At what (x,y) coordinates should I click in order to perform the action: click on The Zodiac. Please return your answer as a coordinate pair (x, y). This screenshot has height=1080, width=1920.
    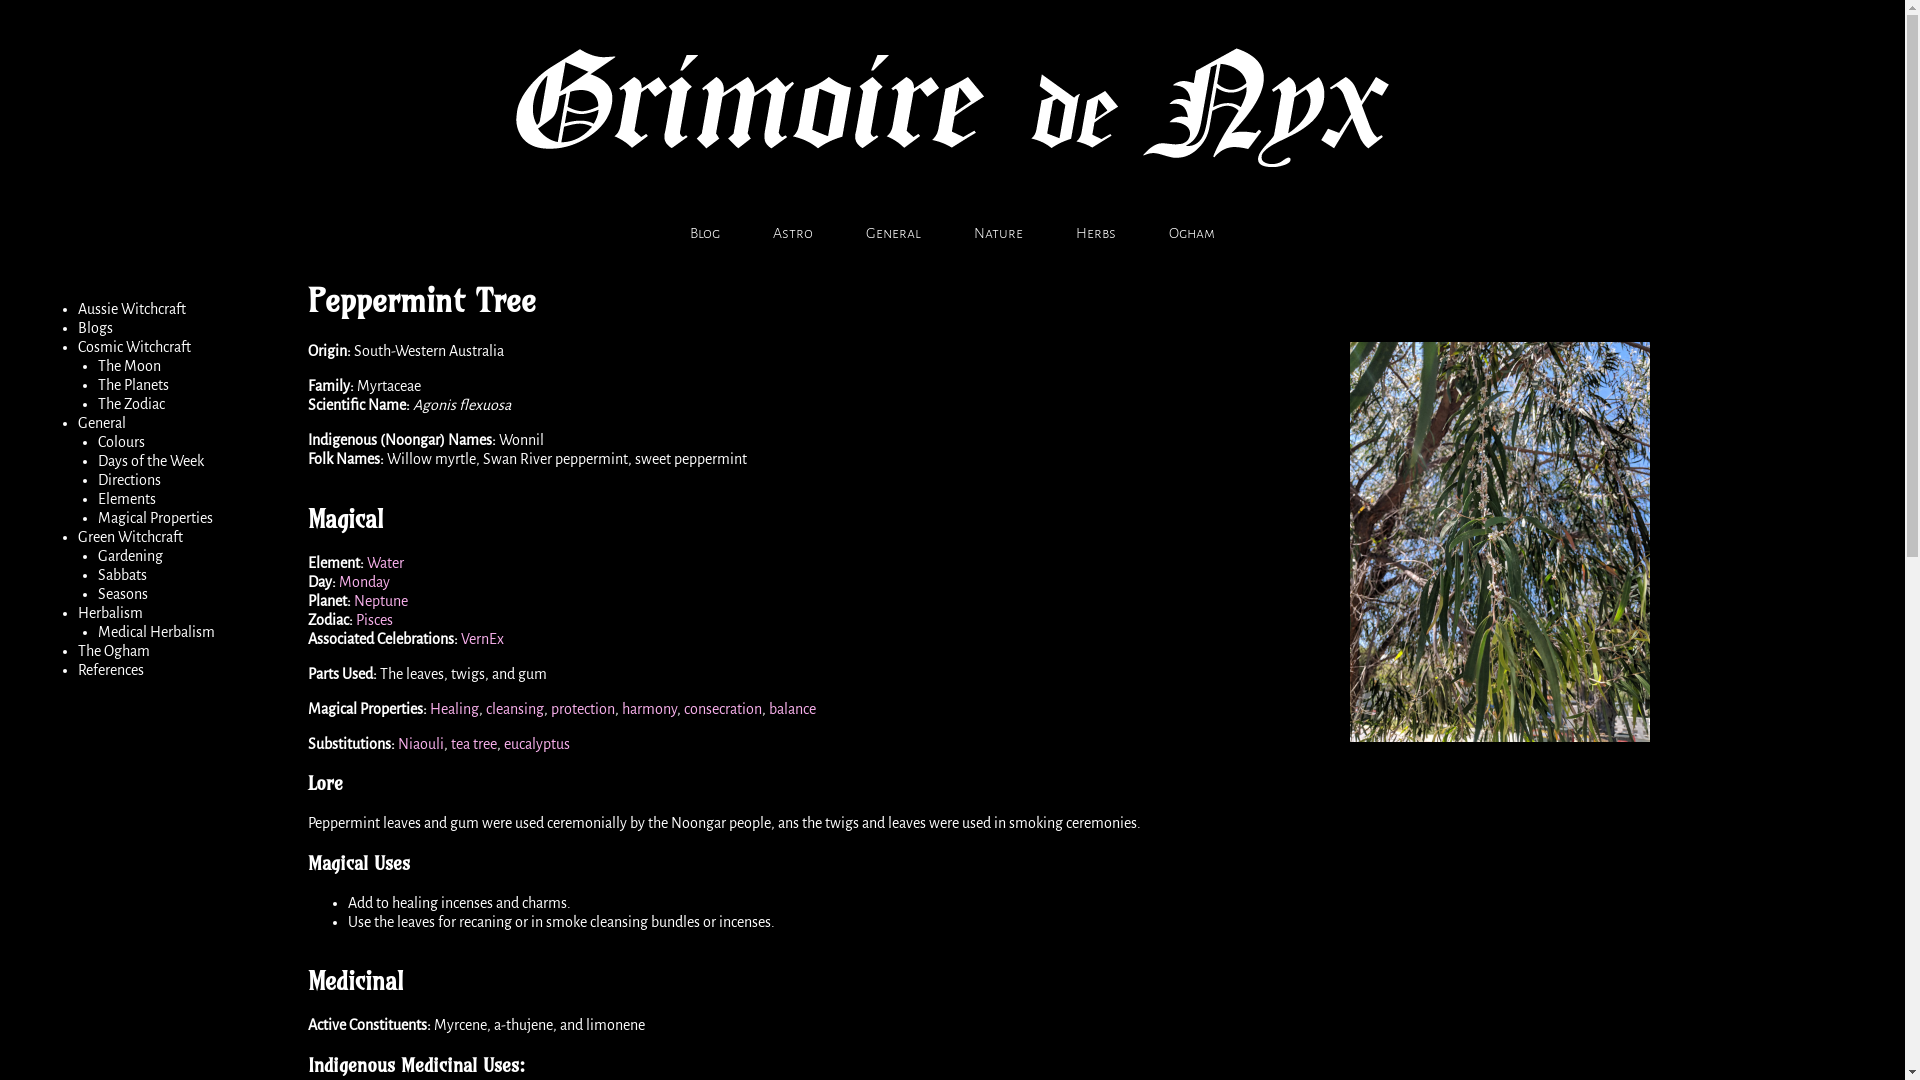
    Looking at the image, I should click on (132, 404).